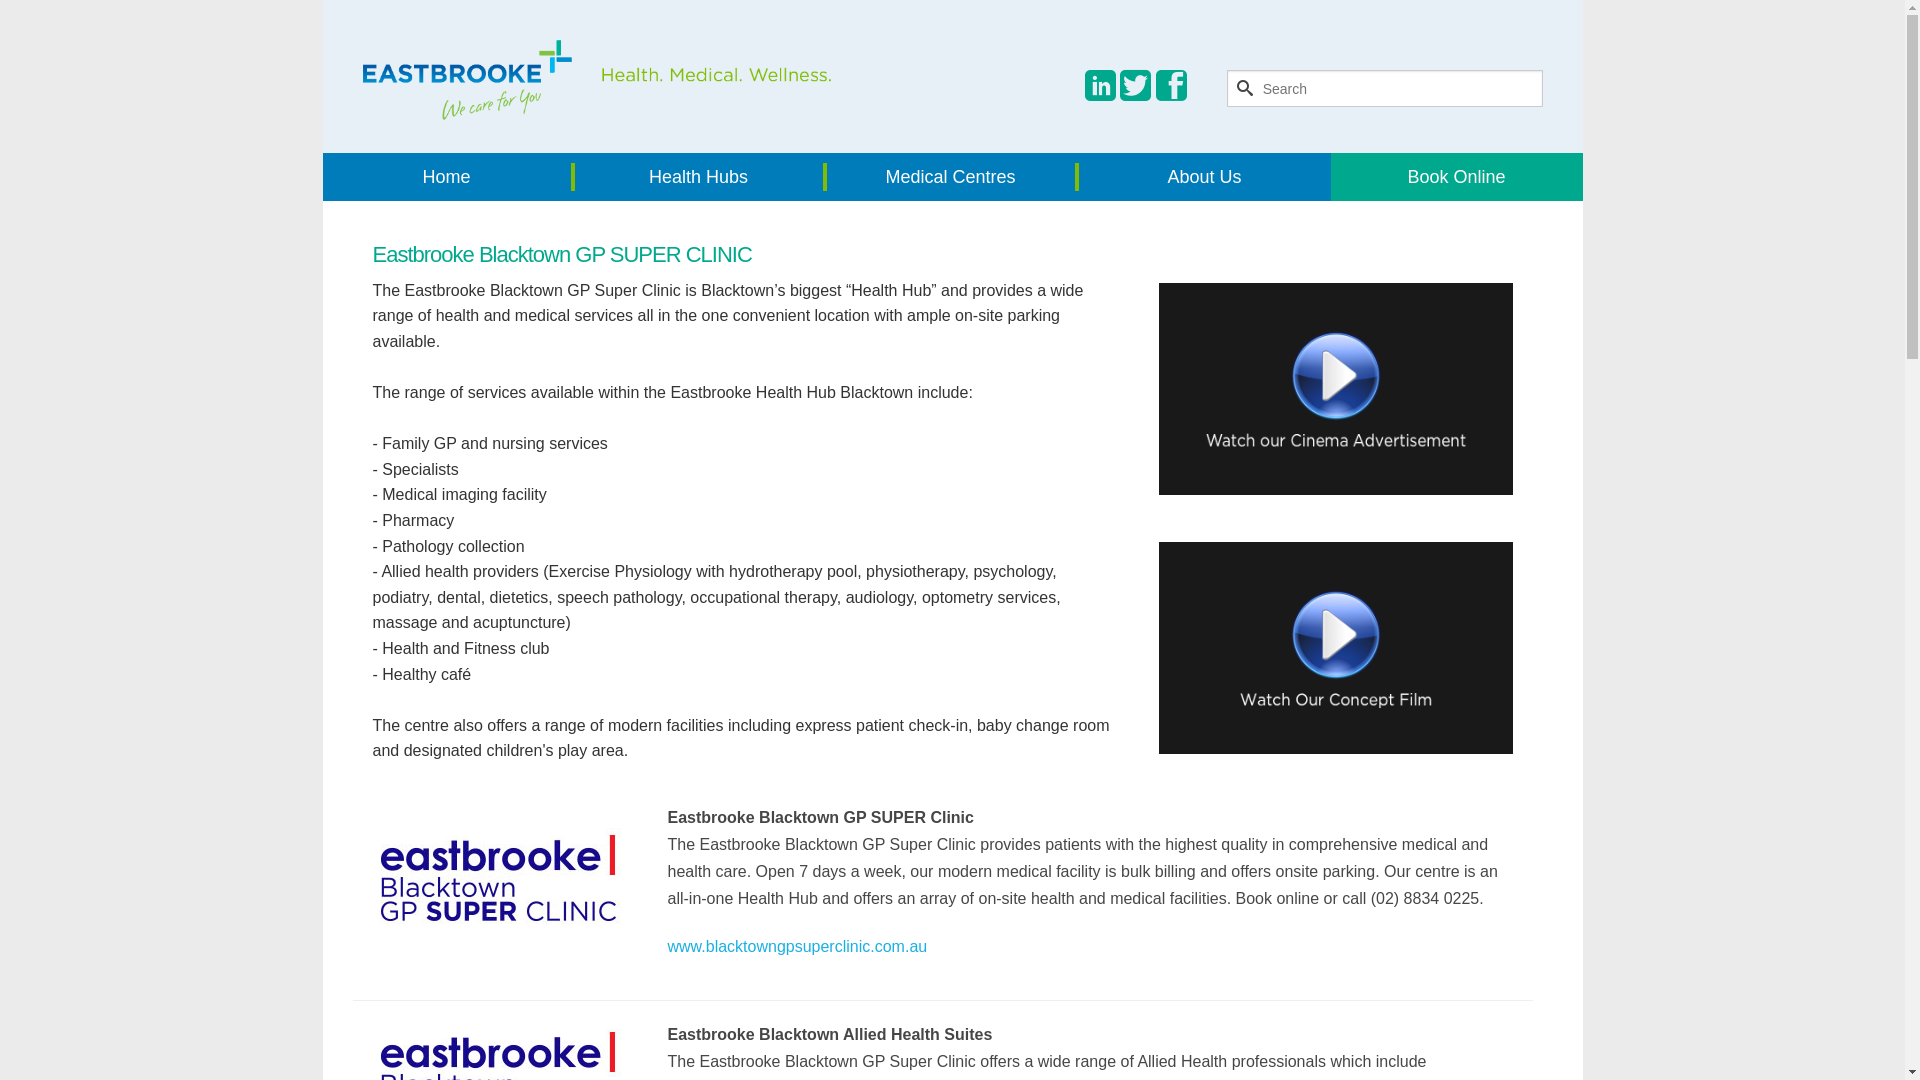 This screenshot has height=1080, width=1920. I want to click on Book Online, so click(1456, 177).